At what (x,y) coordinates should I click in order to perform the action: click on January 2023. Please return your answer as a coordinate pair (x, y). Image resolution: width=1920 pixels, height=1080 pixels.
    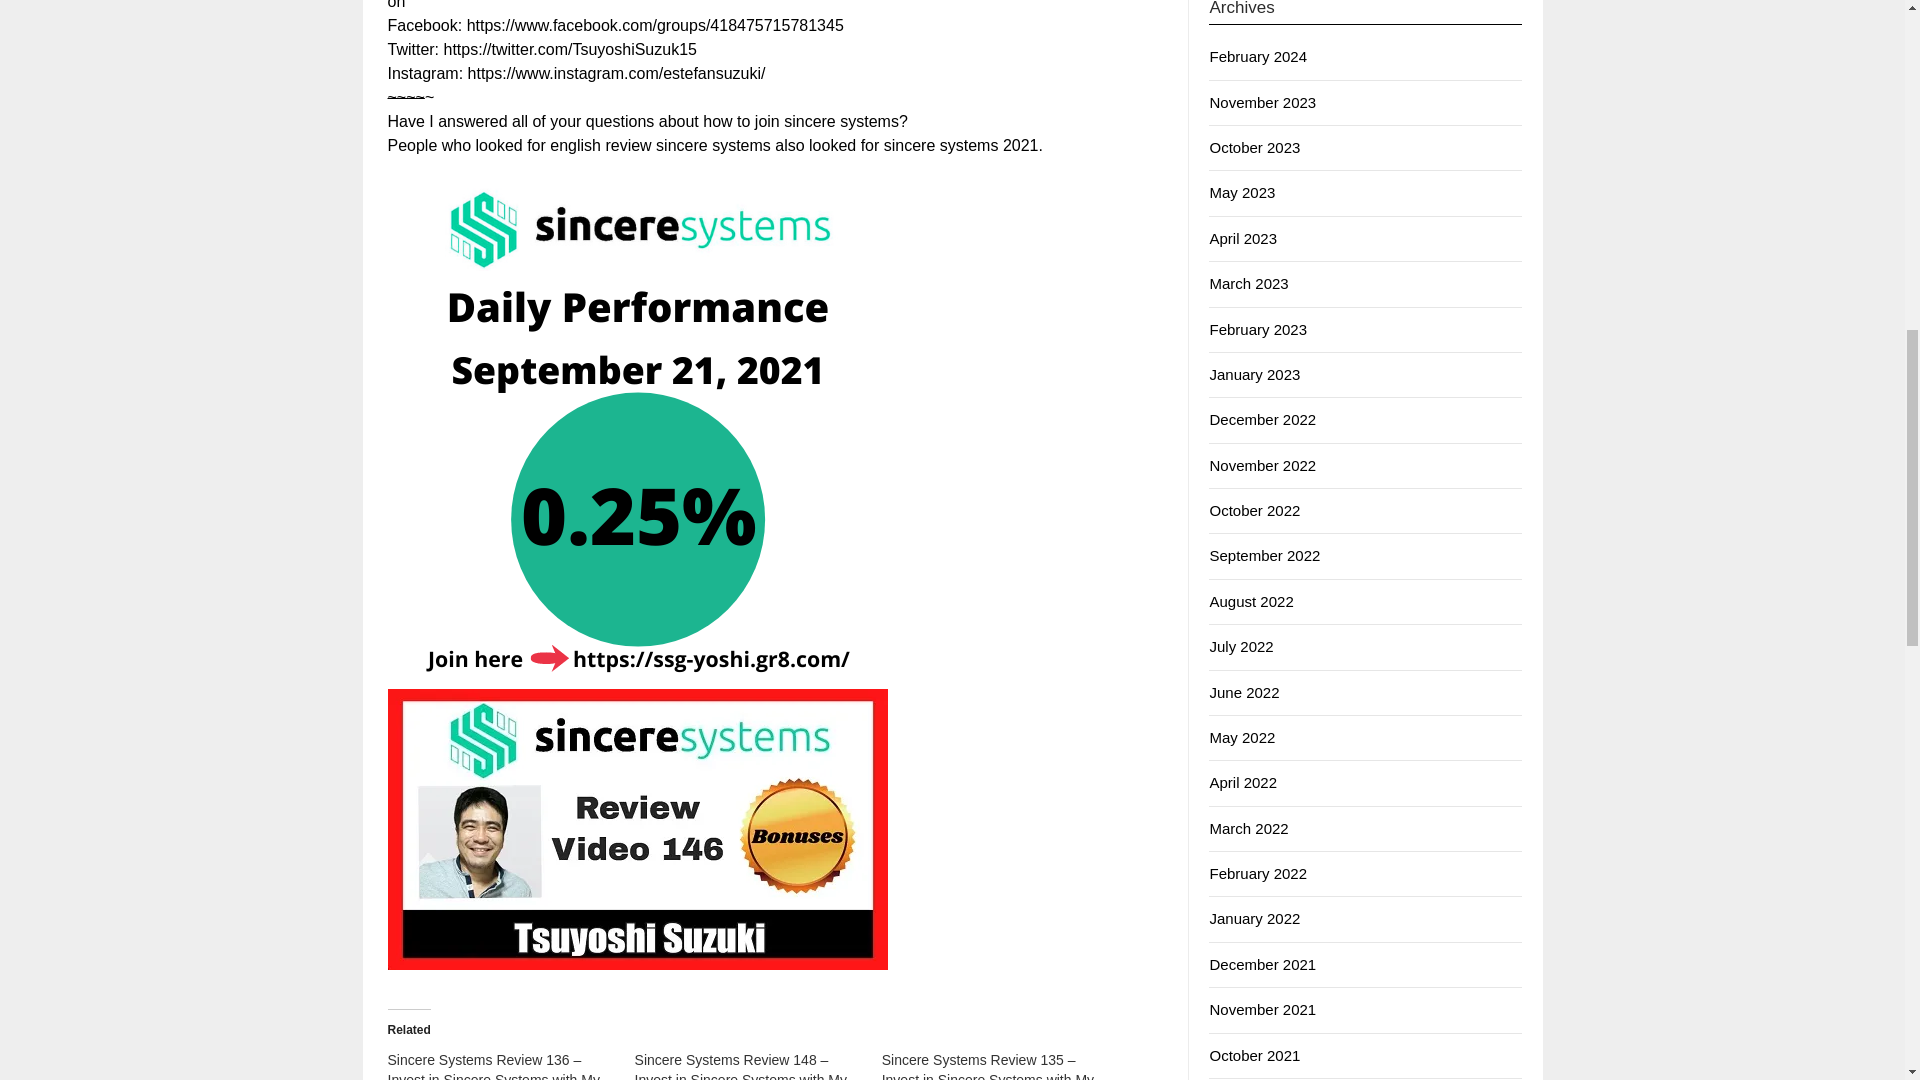
    Looking at the image, I should click on (1254, 374).